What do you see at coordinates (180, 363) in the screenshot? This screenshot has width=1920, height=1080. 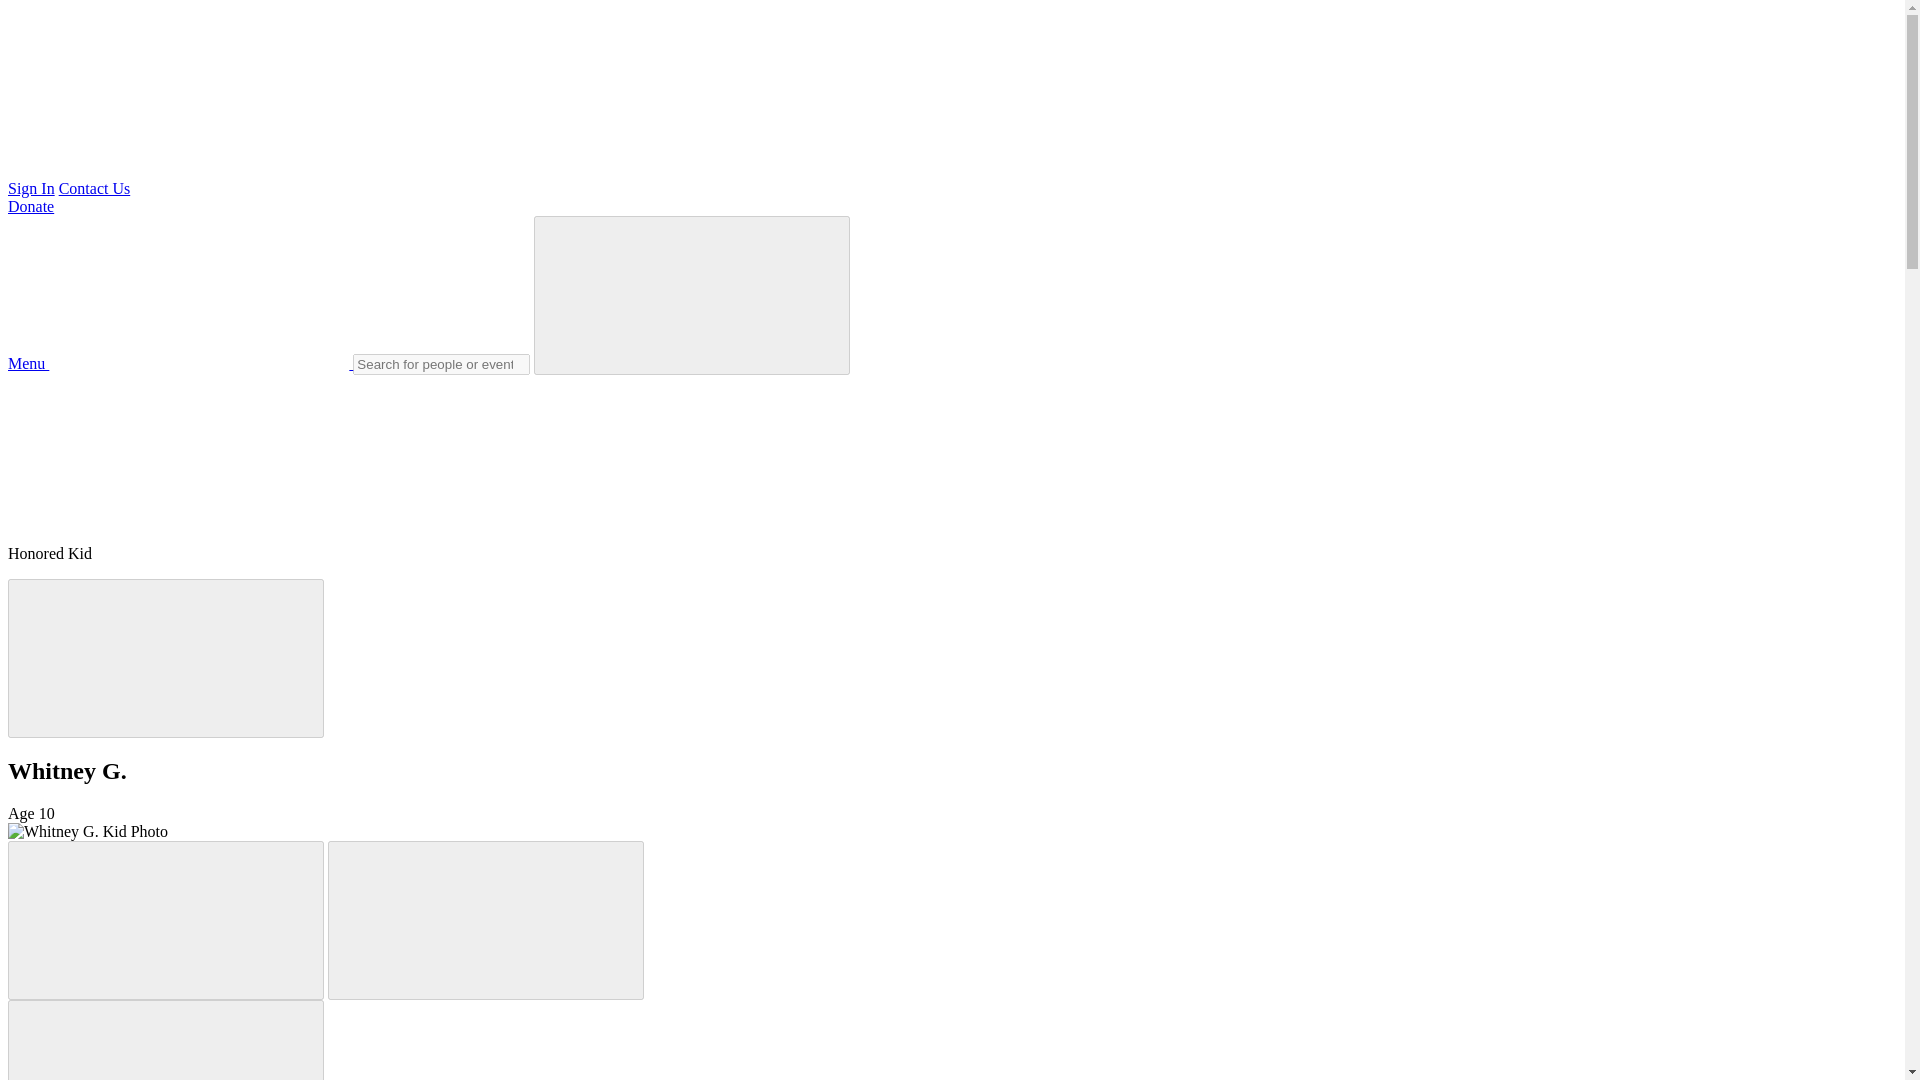 I see `Menu` at bounding box center [180, 363].